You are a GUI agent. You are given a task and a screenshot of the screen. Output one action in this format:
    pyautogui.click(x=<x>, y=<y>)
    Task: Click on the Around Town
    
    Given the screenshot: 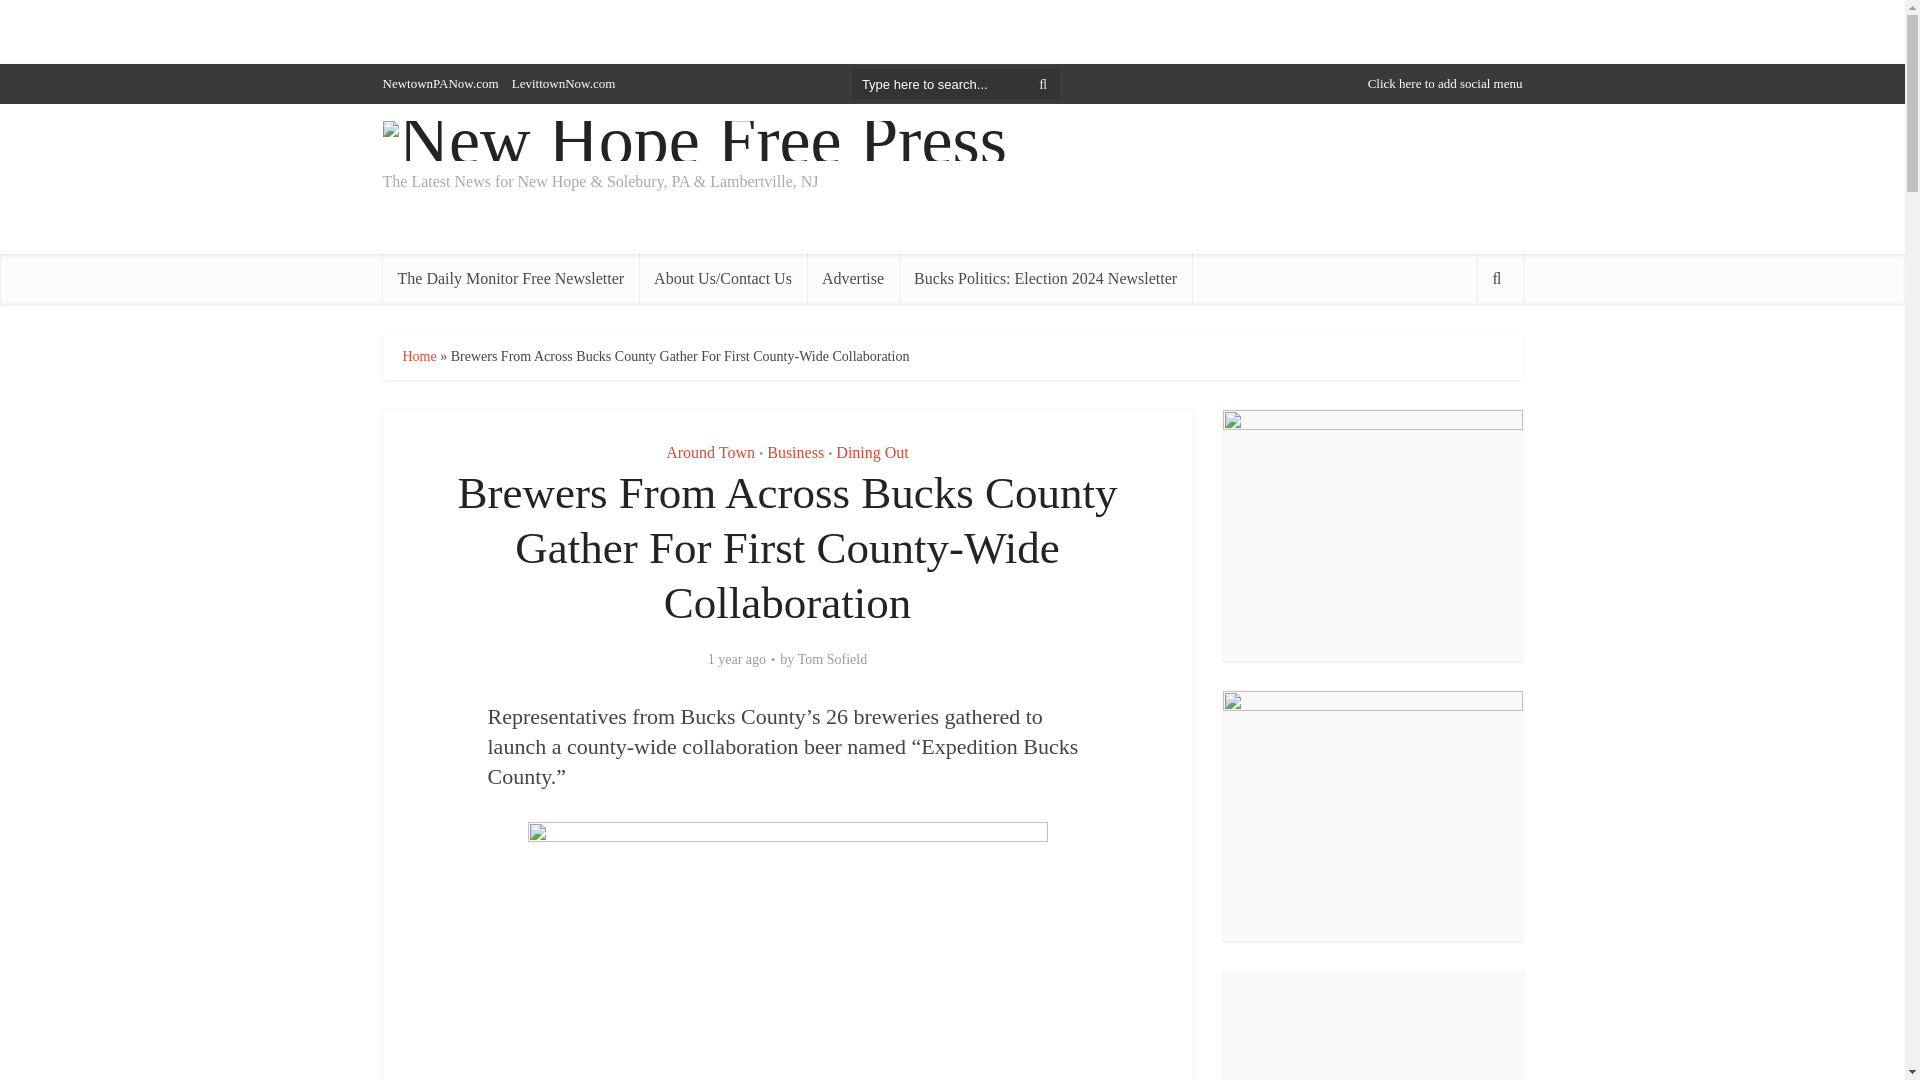 What is the action you would take?
    pyautogui.click(x=710, y=452)
    